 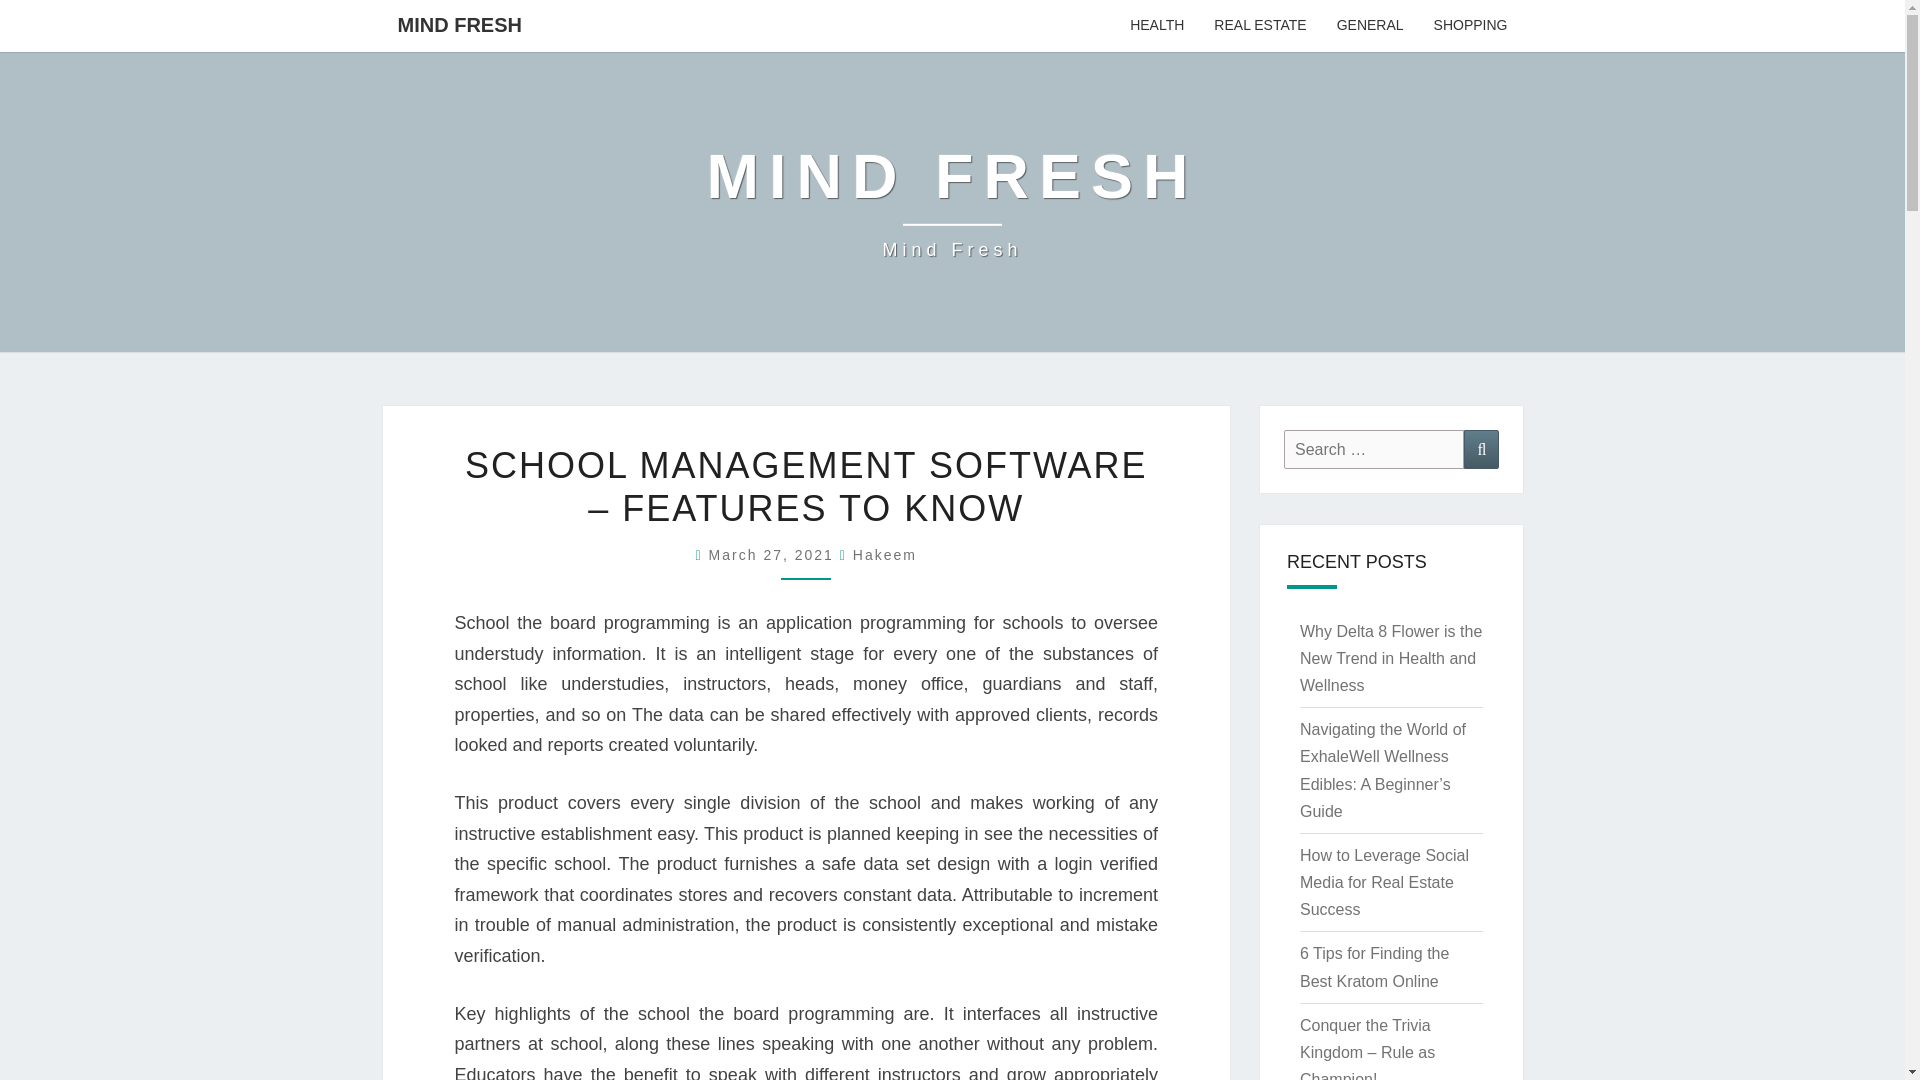 What do you see at coordinates (884, 554) in the screenshot?
I see `View all posts by Hakeem` at bounding box center [884, 554].